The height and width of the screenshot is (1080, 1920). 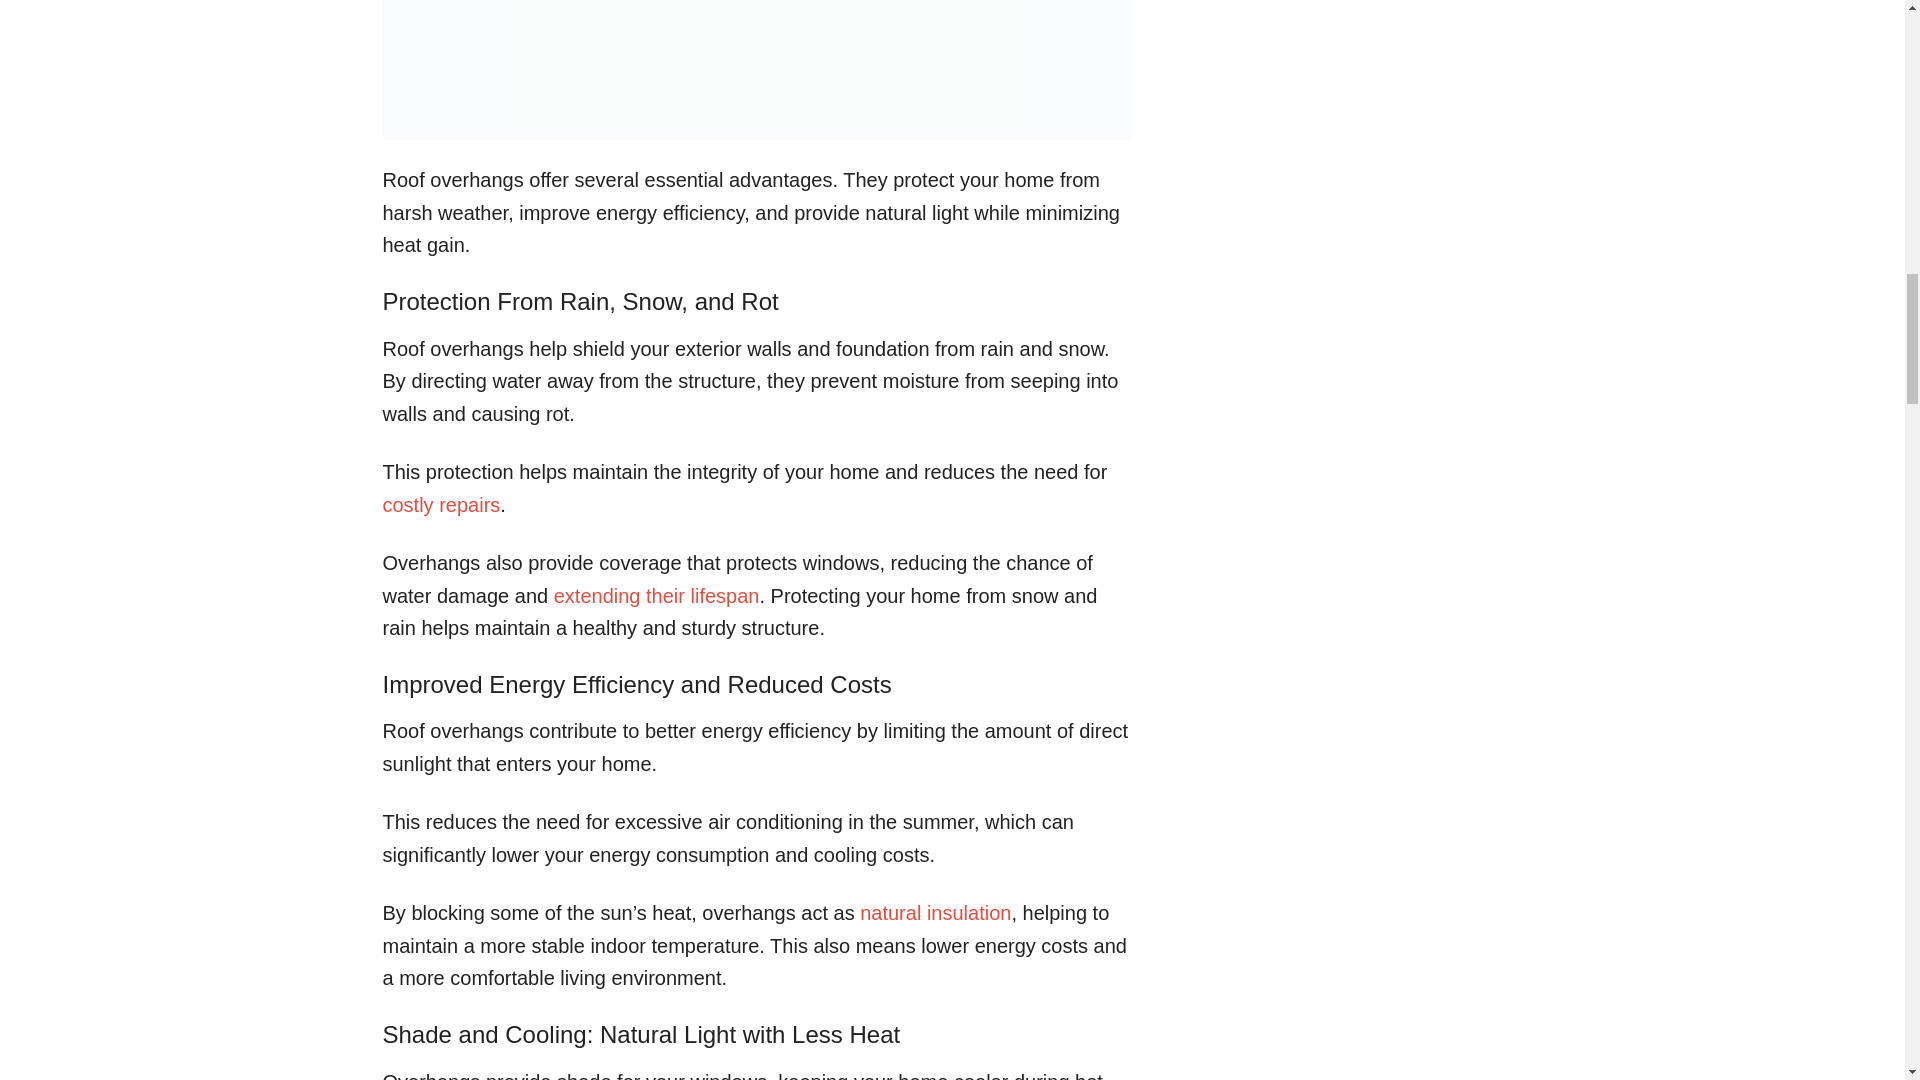 What do you see at coordinates (936, 912) in the screenshot?
I see `natural insulation` at bounding box center [936, 912].